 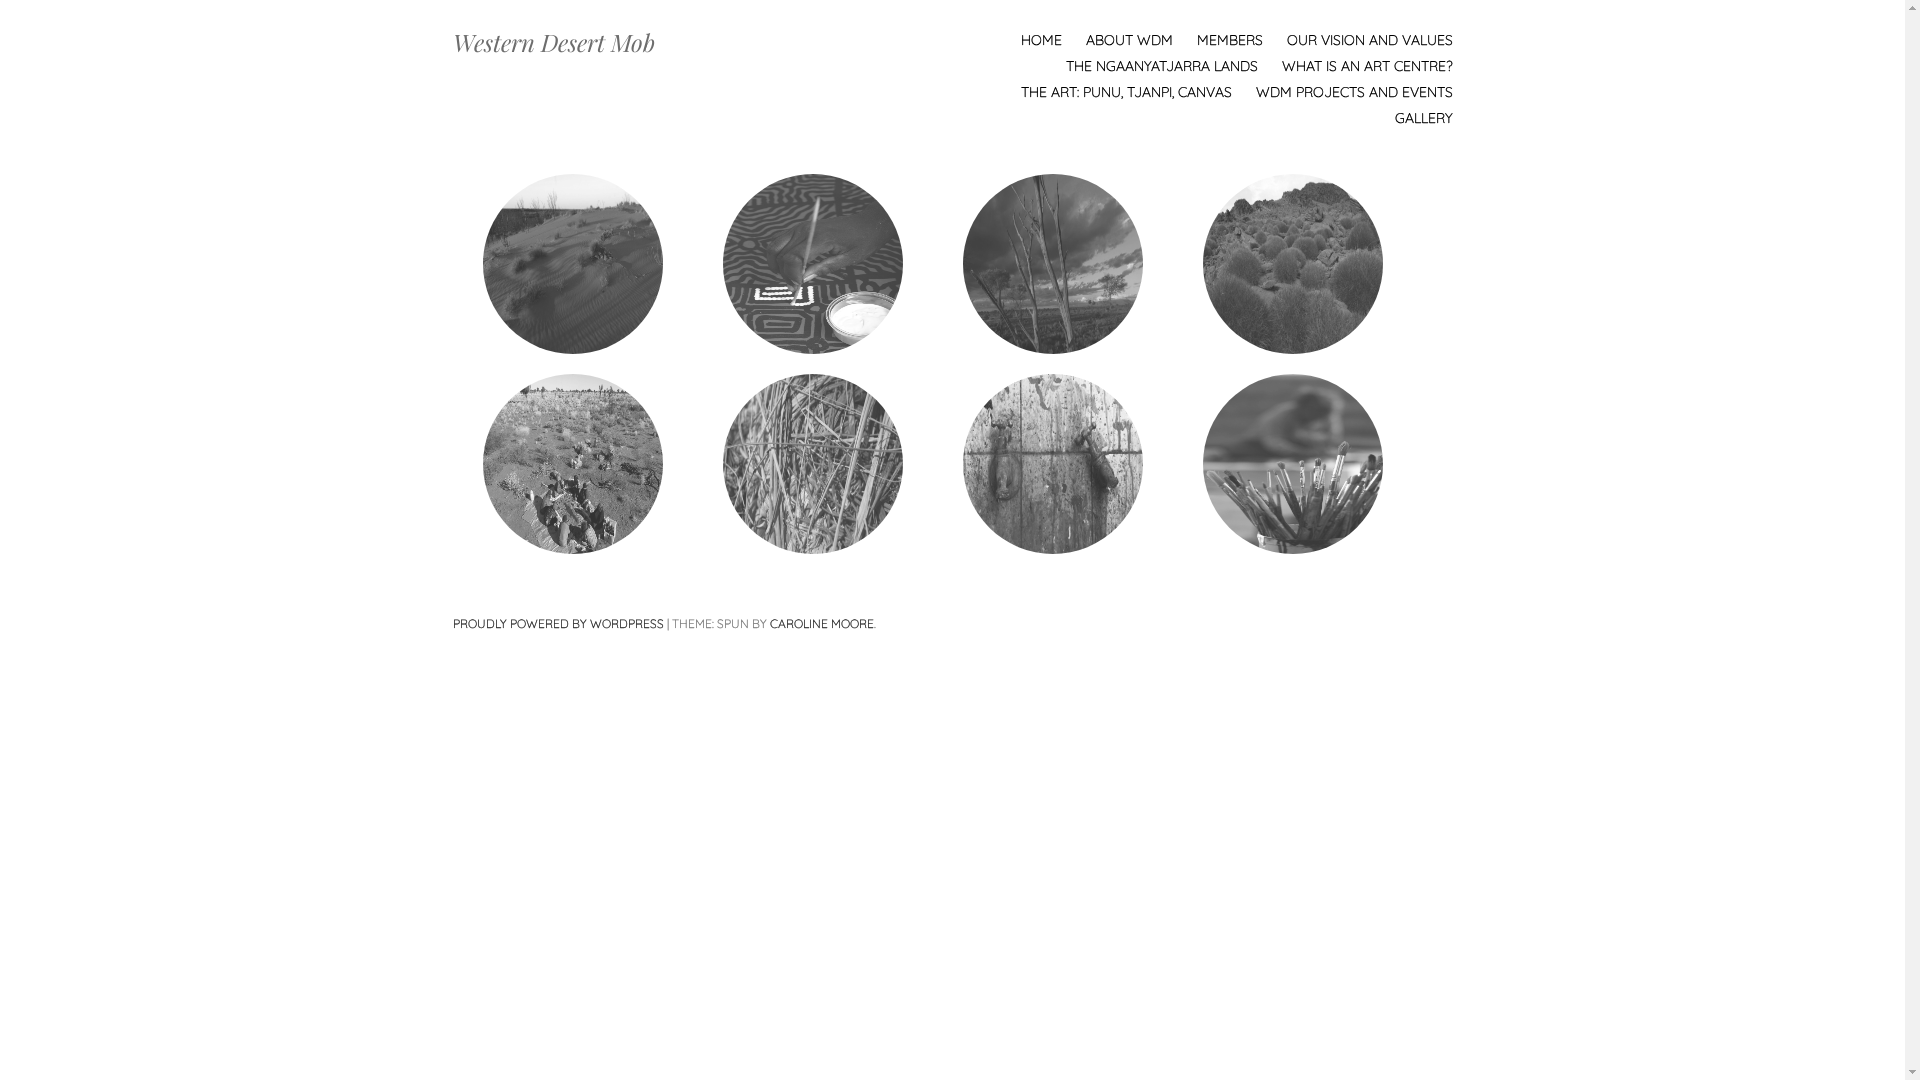 What do you see at coordinates (1292, 464) in the screenshot?
I see `Gallery` at bounding box center [1292, 464].